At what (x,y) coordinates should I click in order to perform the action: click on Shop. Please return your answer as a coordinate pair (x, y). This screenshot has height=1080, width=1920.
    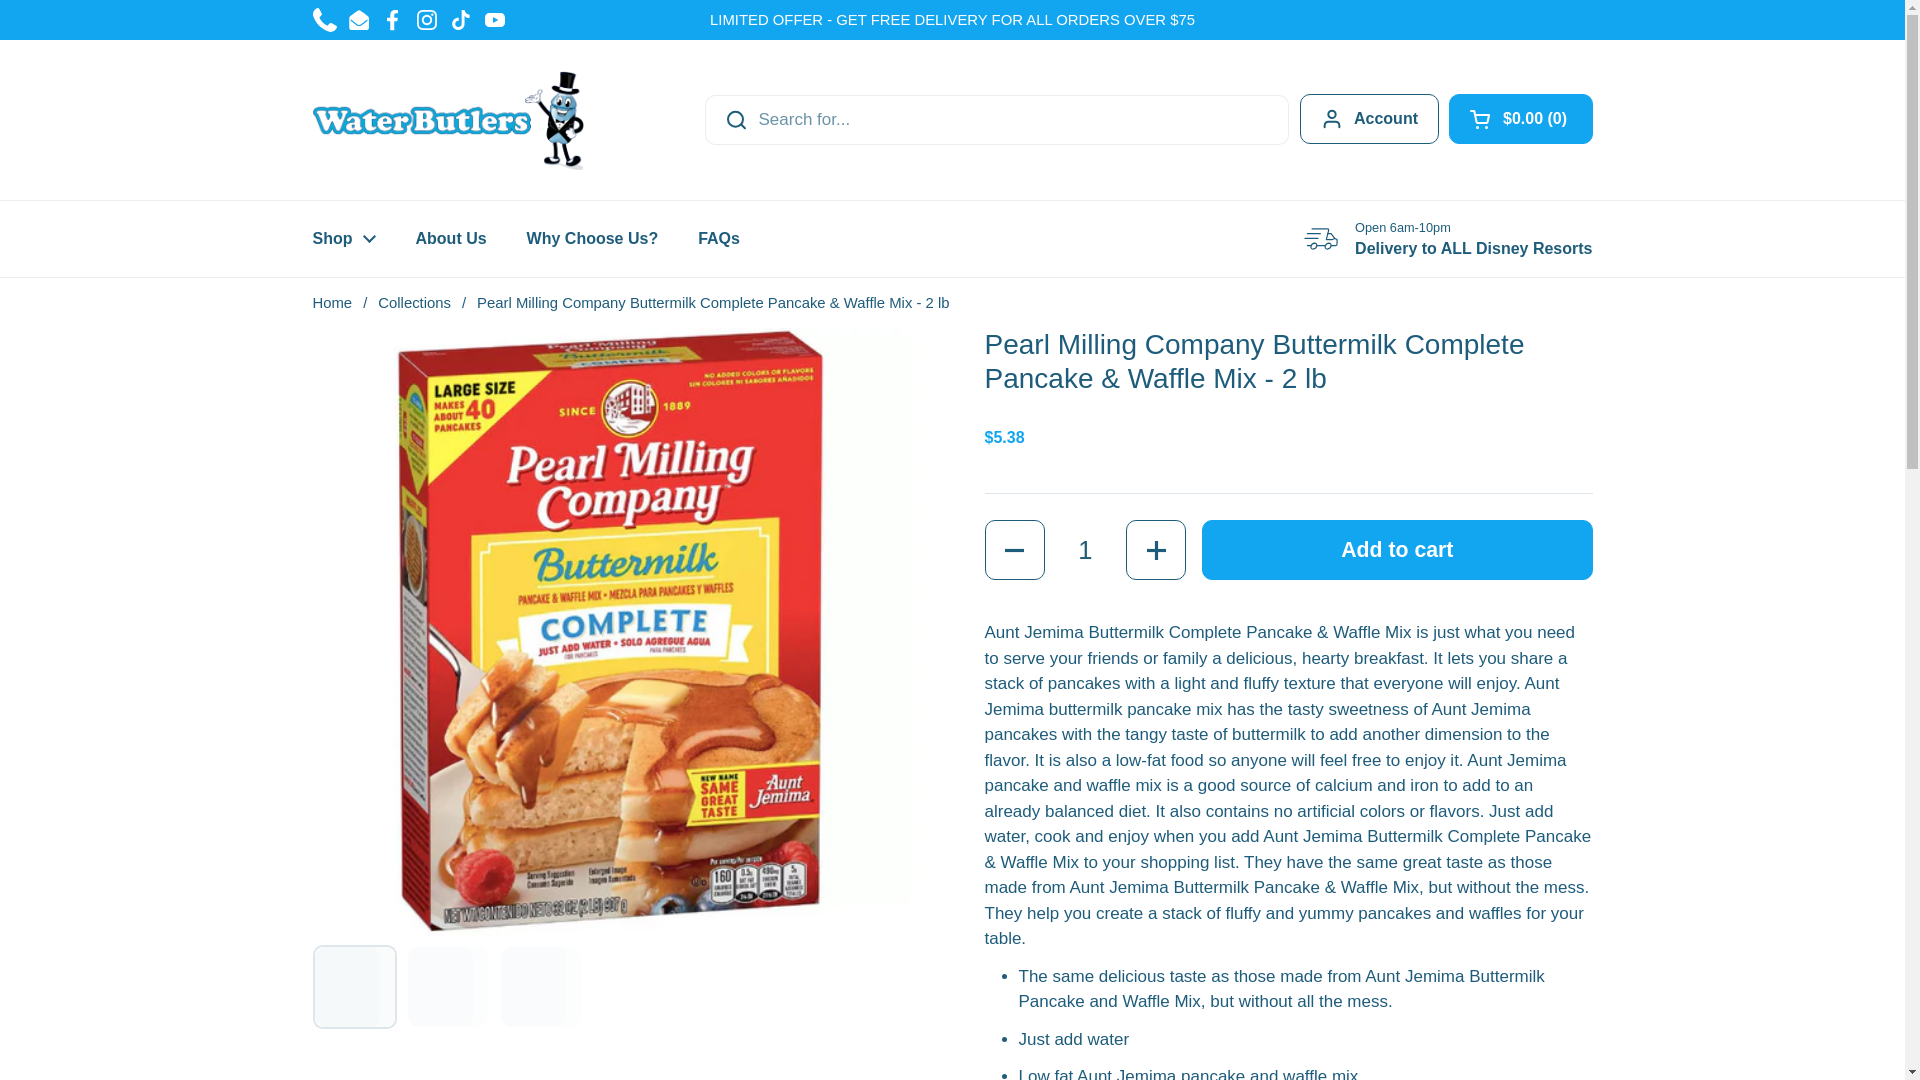
    Looking at the image, I should click on (343, 239).